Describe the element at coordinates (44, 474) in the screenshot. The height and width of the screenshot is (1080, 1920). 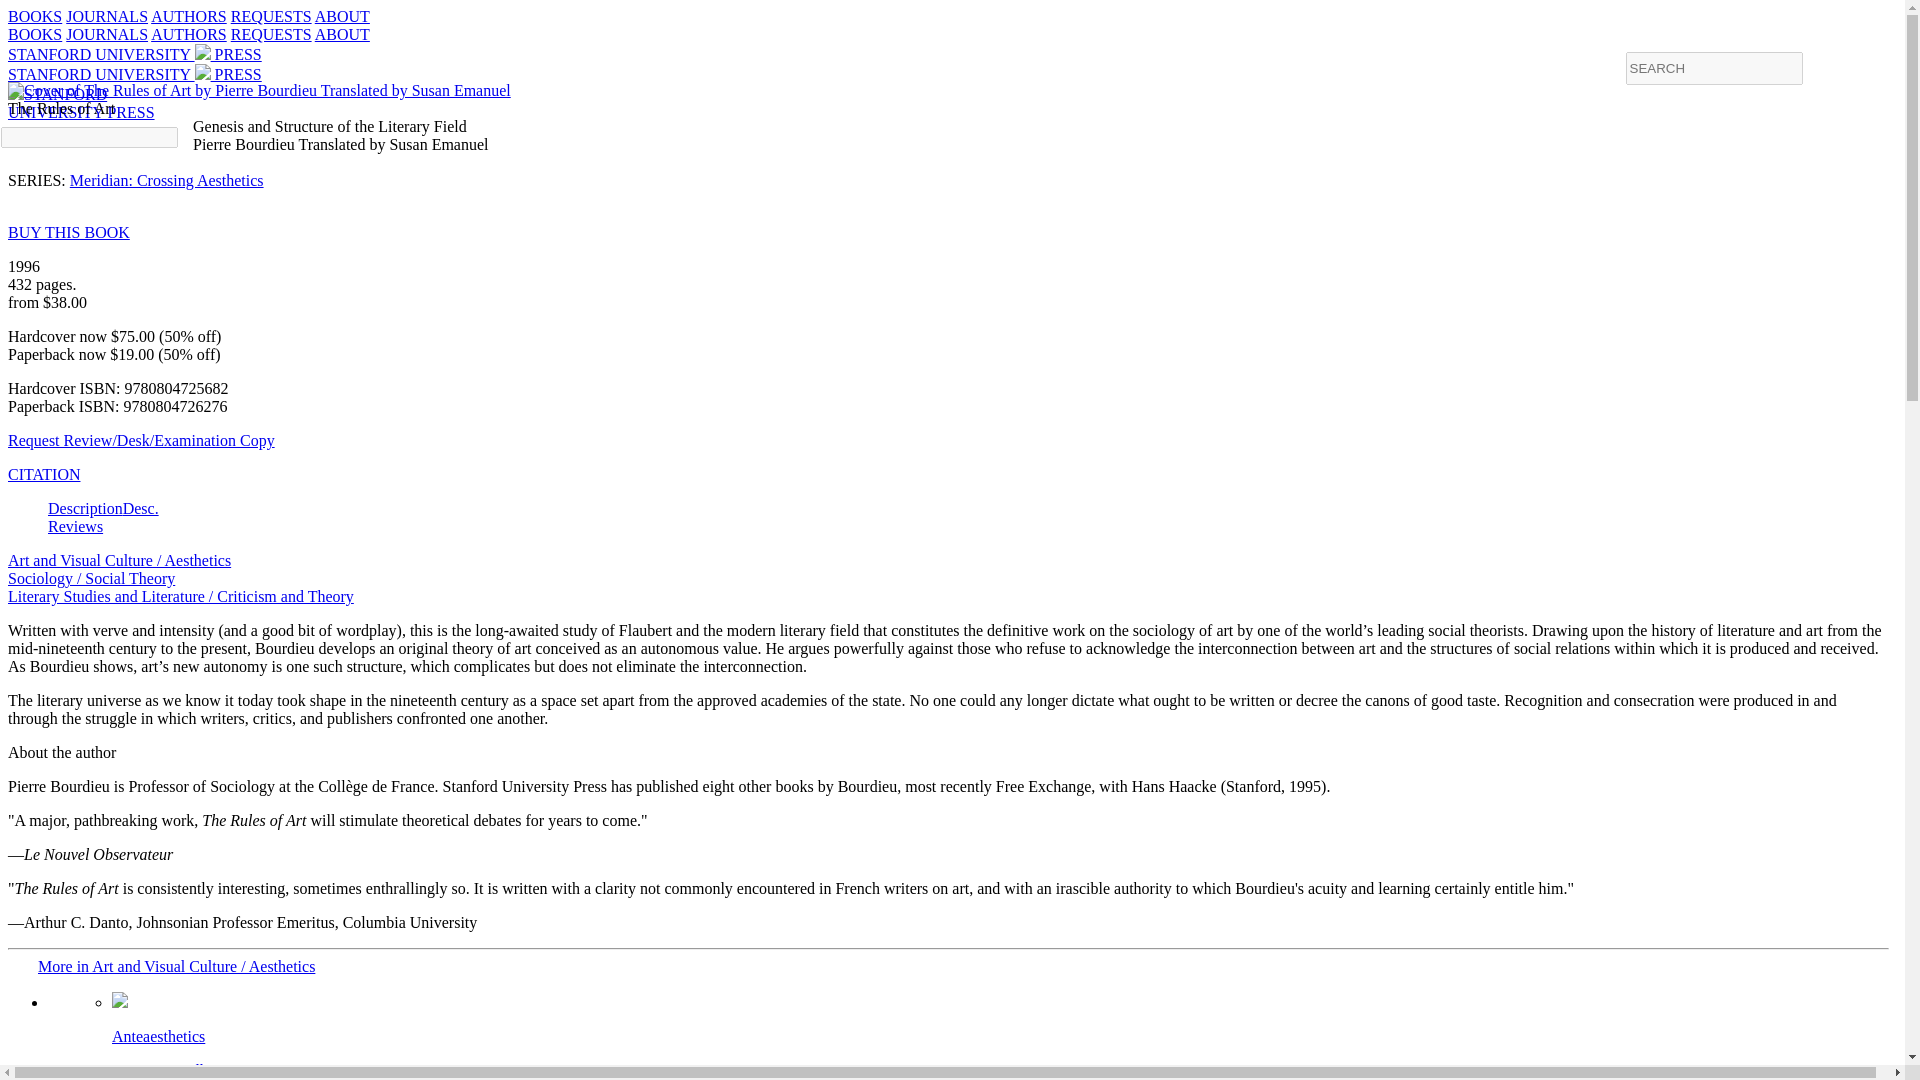
I see `ABOUT` at that location.